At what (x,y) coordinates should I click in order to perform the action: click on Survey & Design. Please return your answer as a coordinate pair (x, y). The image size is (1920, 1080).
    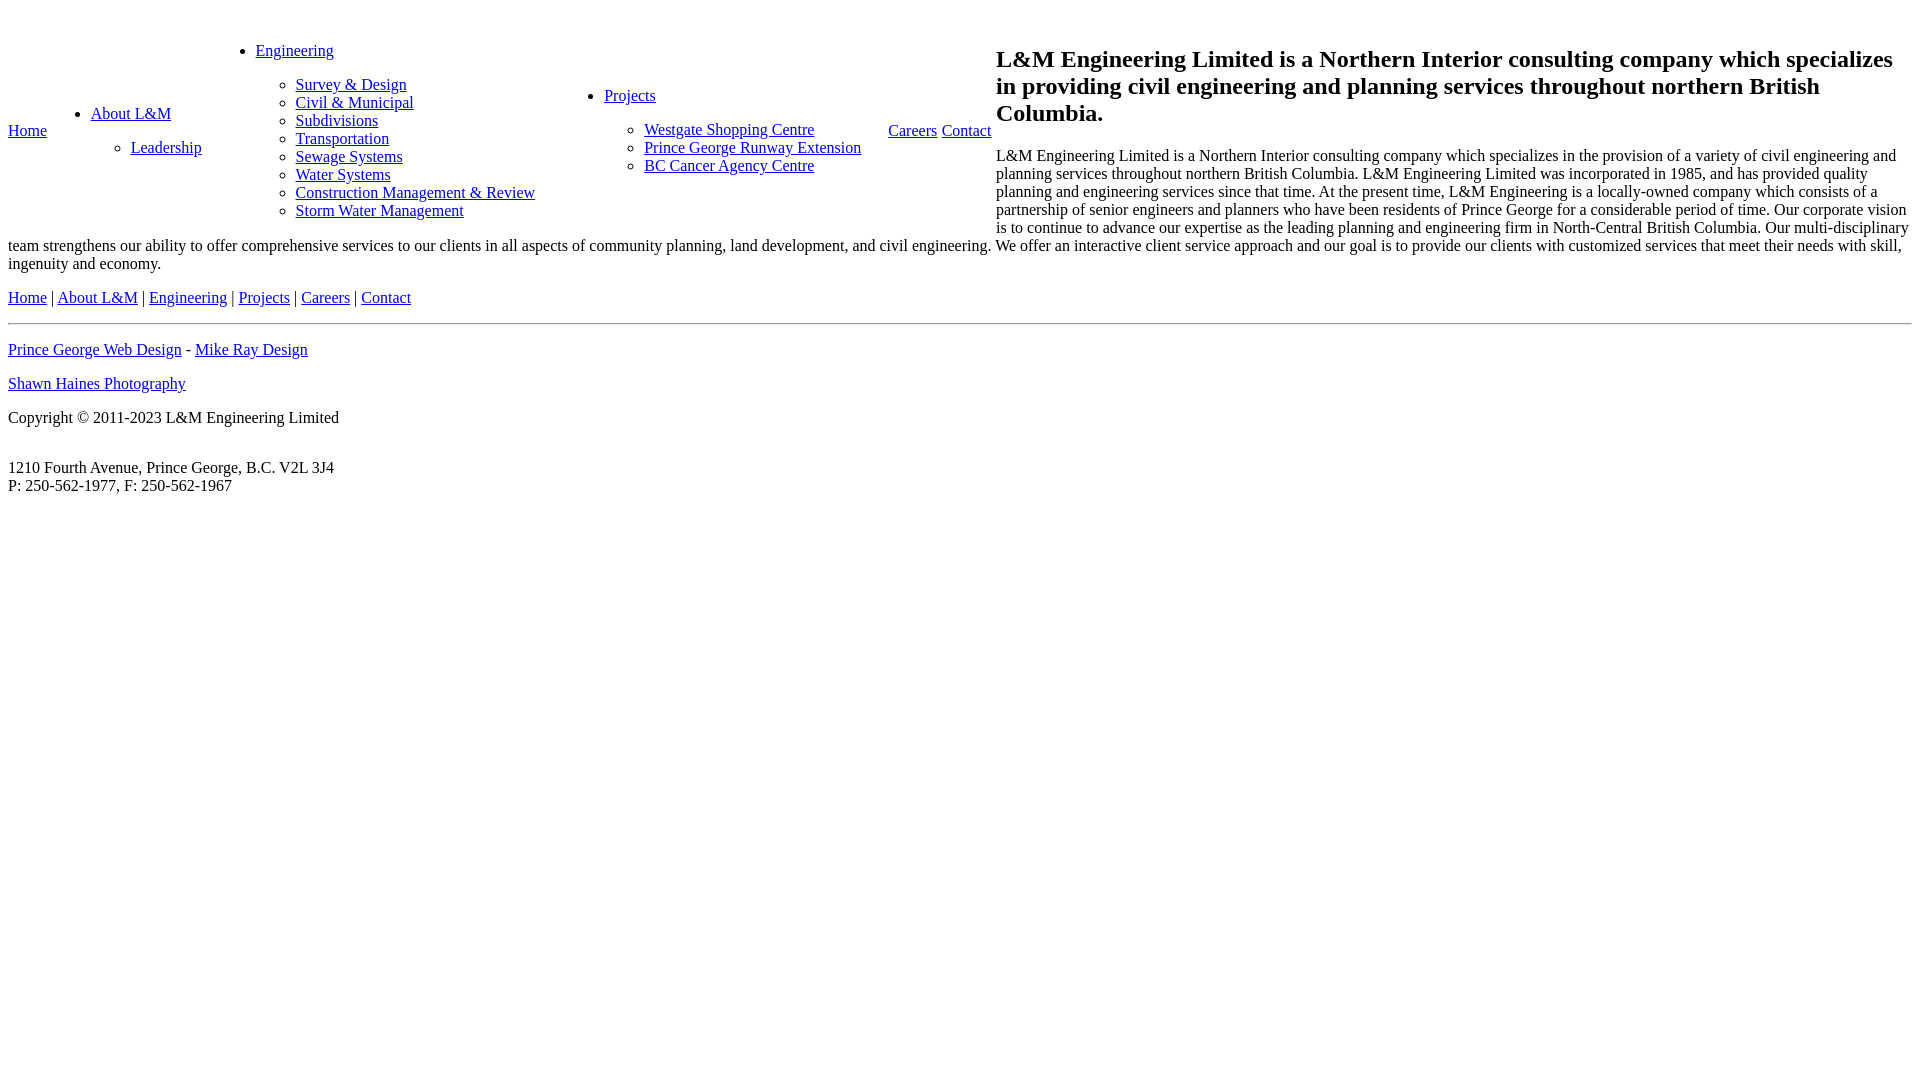
    Looking at the image, I should click on (352, 84).